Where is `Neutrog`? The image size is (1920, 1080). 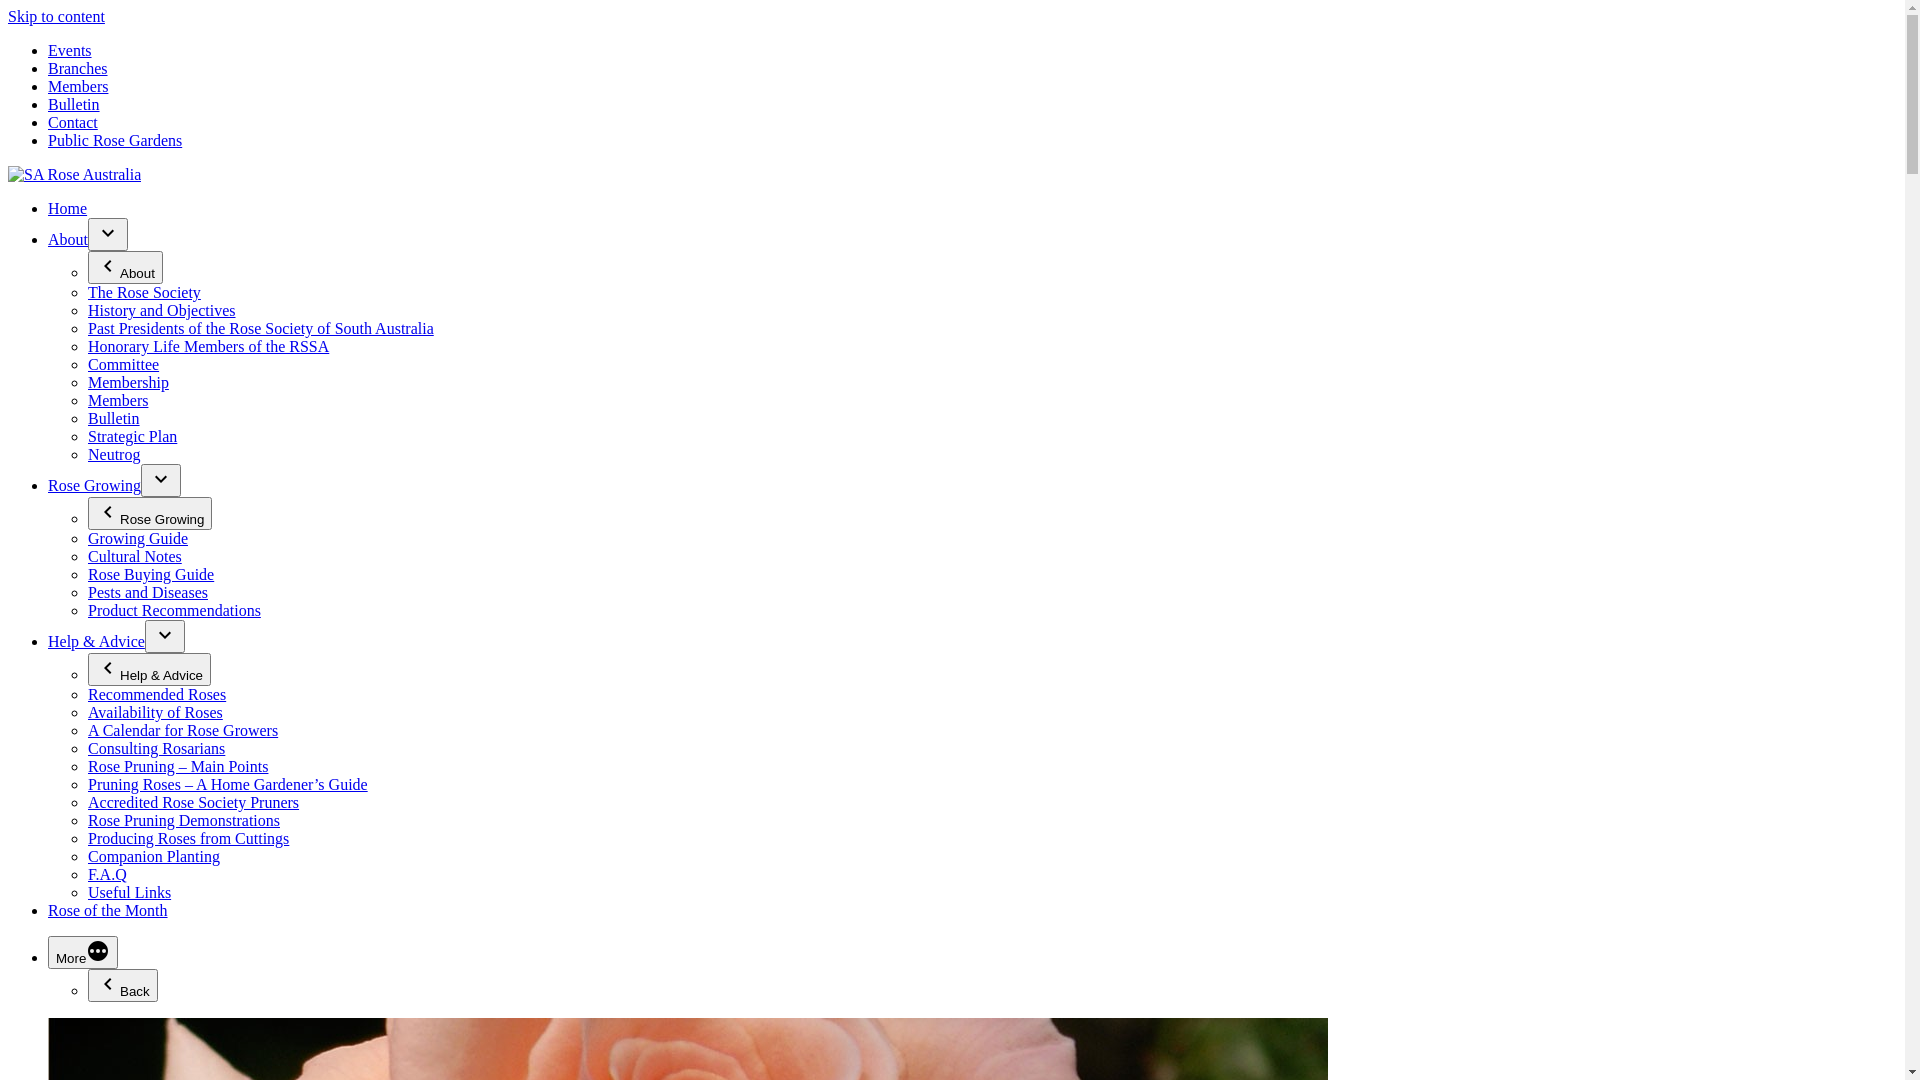
Neutrog is located at coordinates (114, 454).